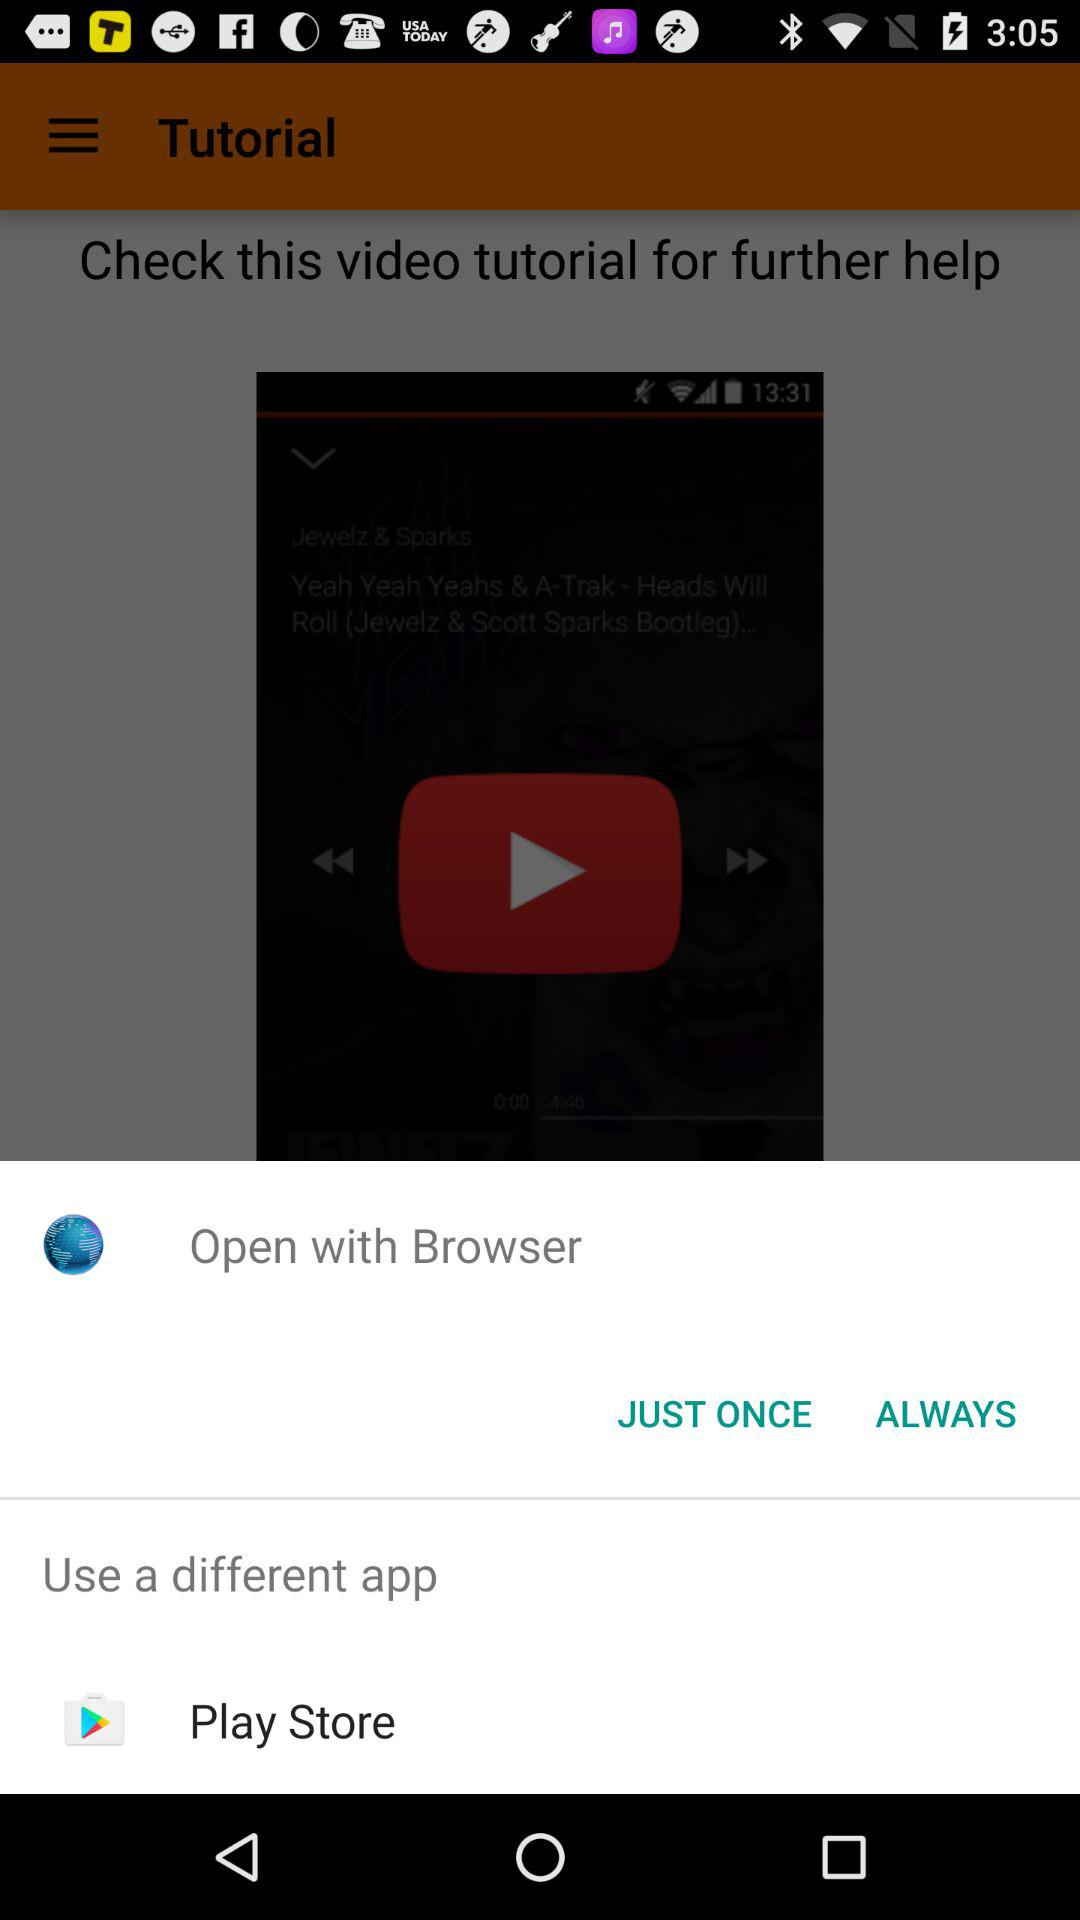 The image size is (1080, 1920). I want to click on select icon below the open with browser item, so click(714, 1413).